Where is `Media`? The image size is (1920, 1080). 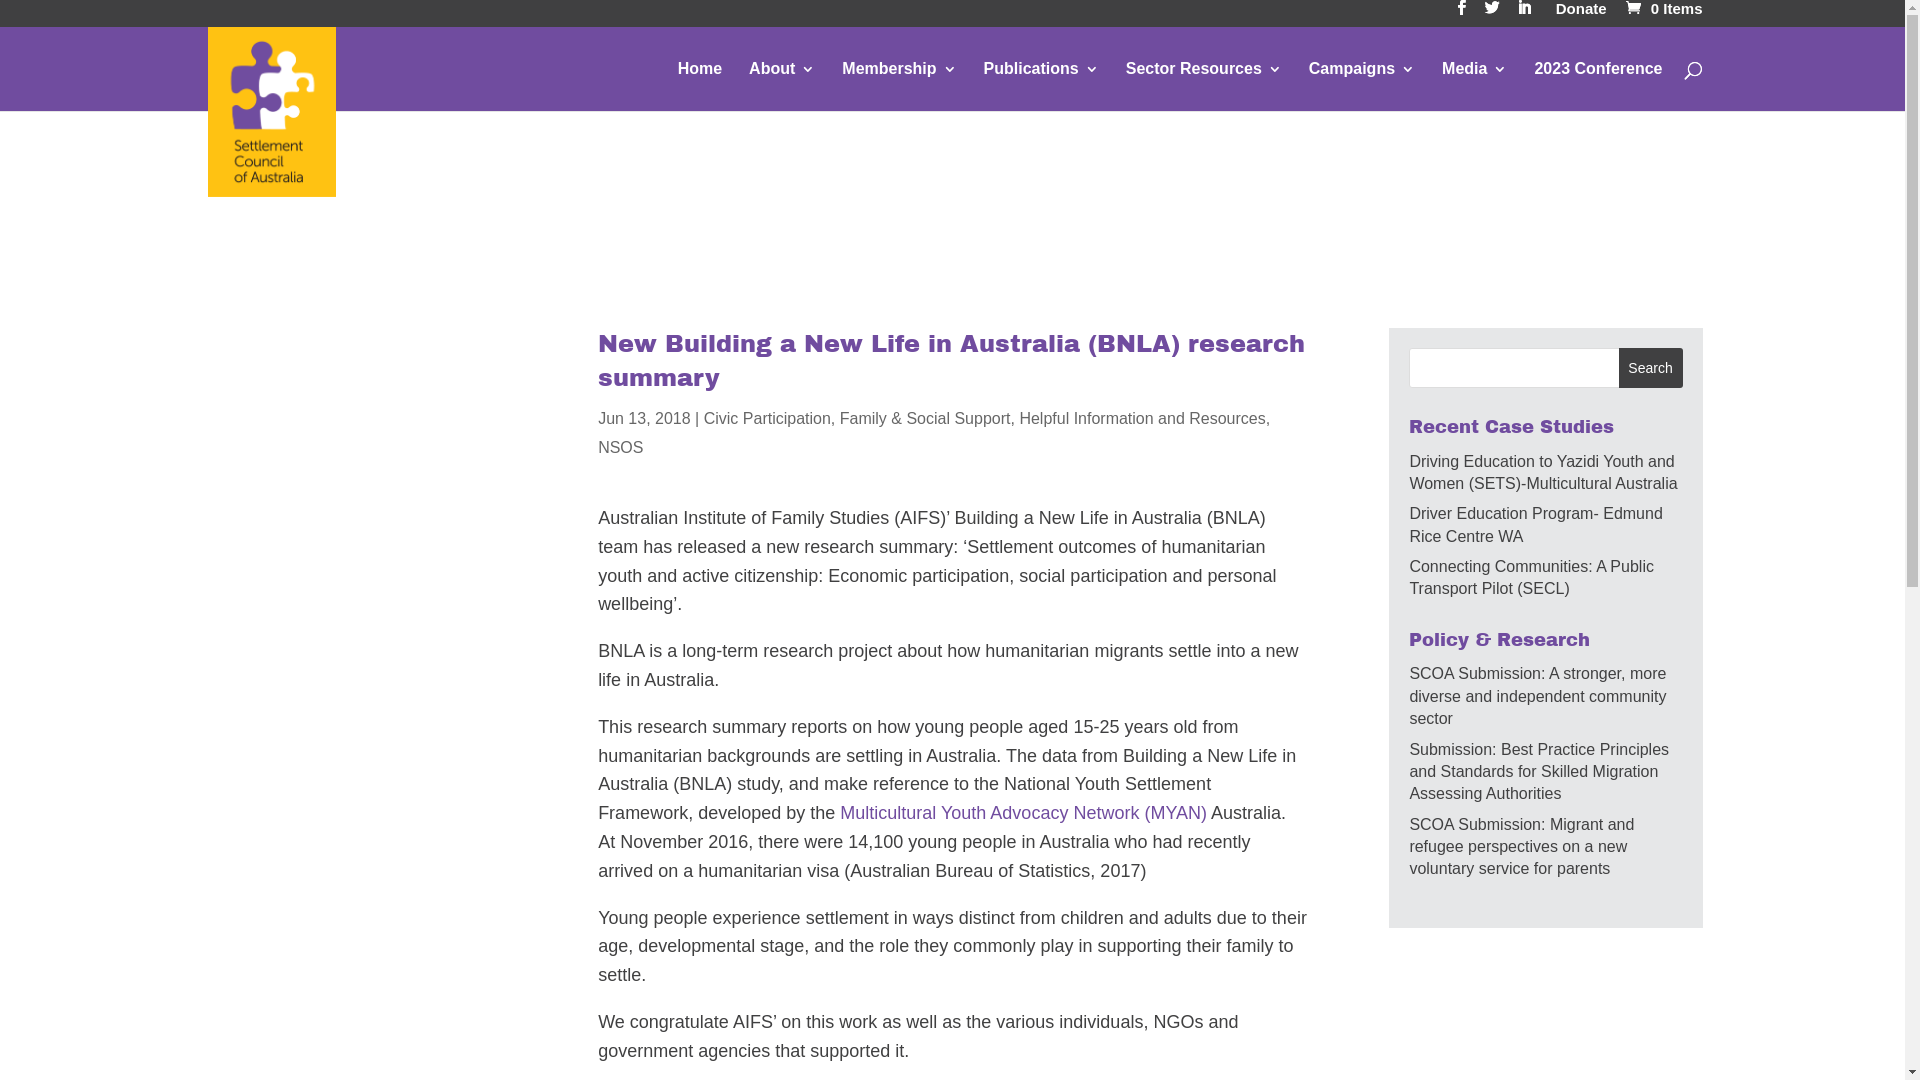
Media is located at coordinates (1474, 86).